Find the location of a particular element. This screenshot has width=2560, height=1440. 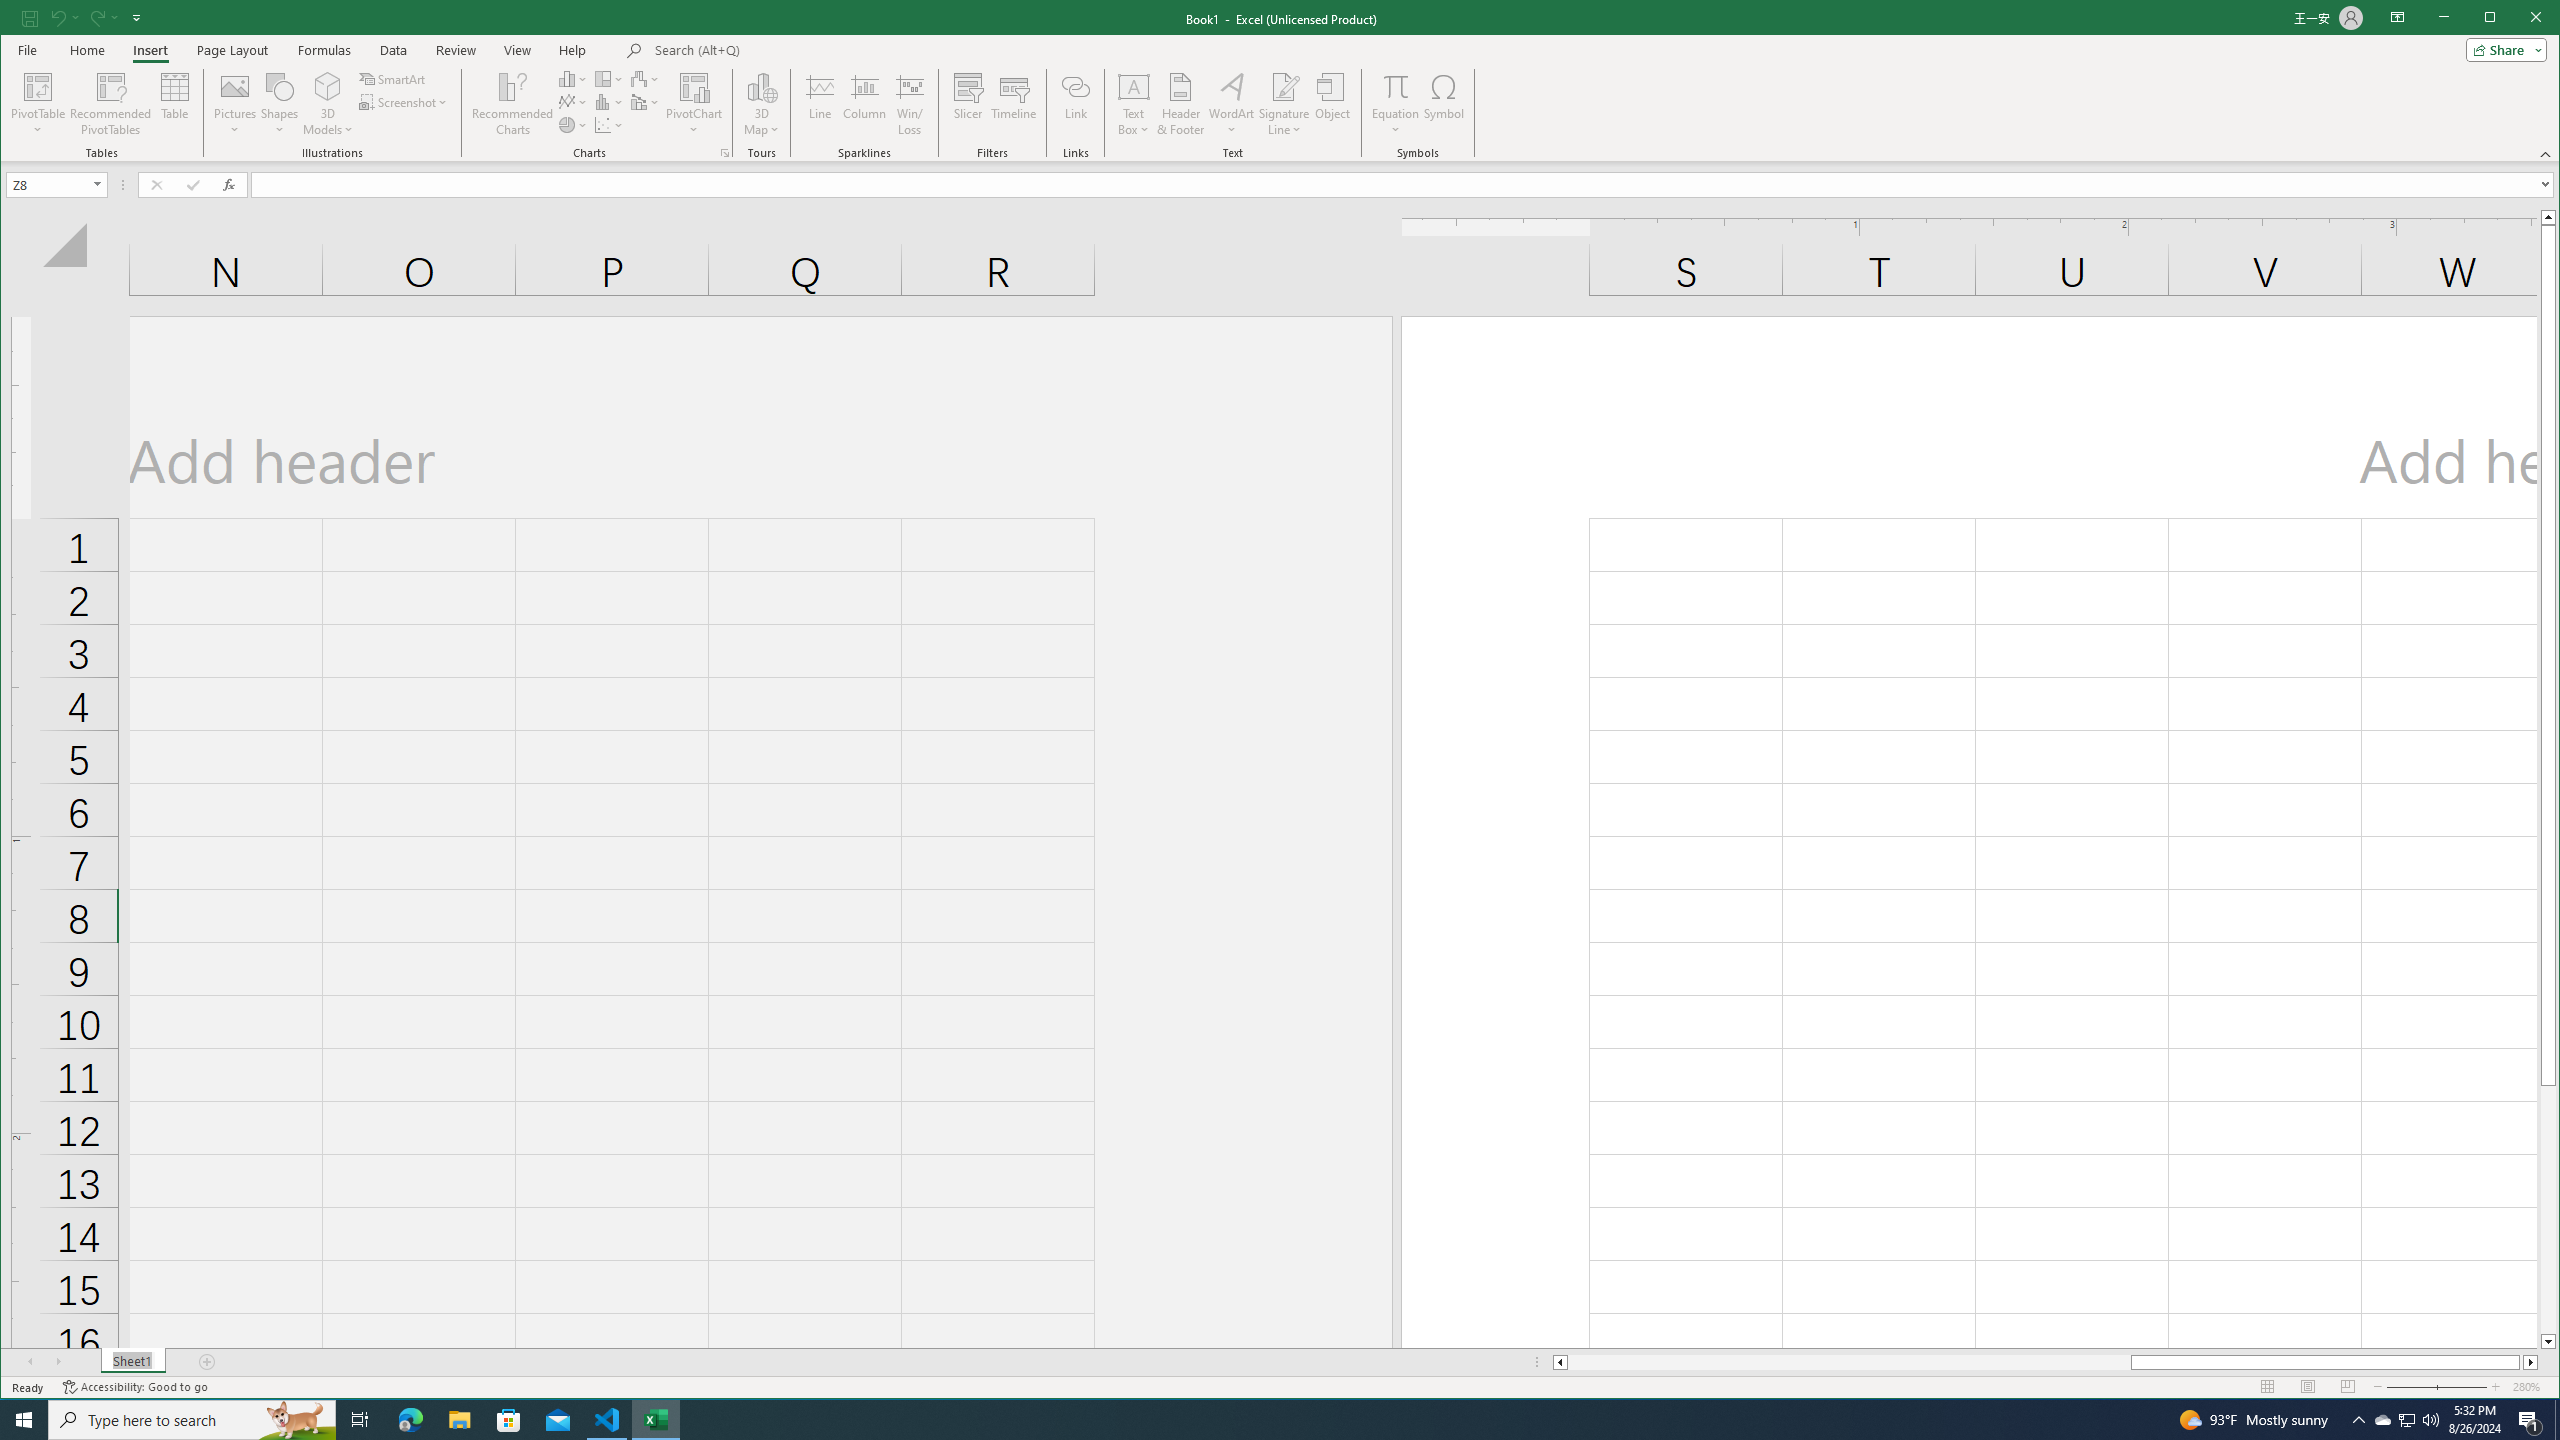

Page down is located at coordinates (2548, 1209).